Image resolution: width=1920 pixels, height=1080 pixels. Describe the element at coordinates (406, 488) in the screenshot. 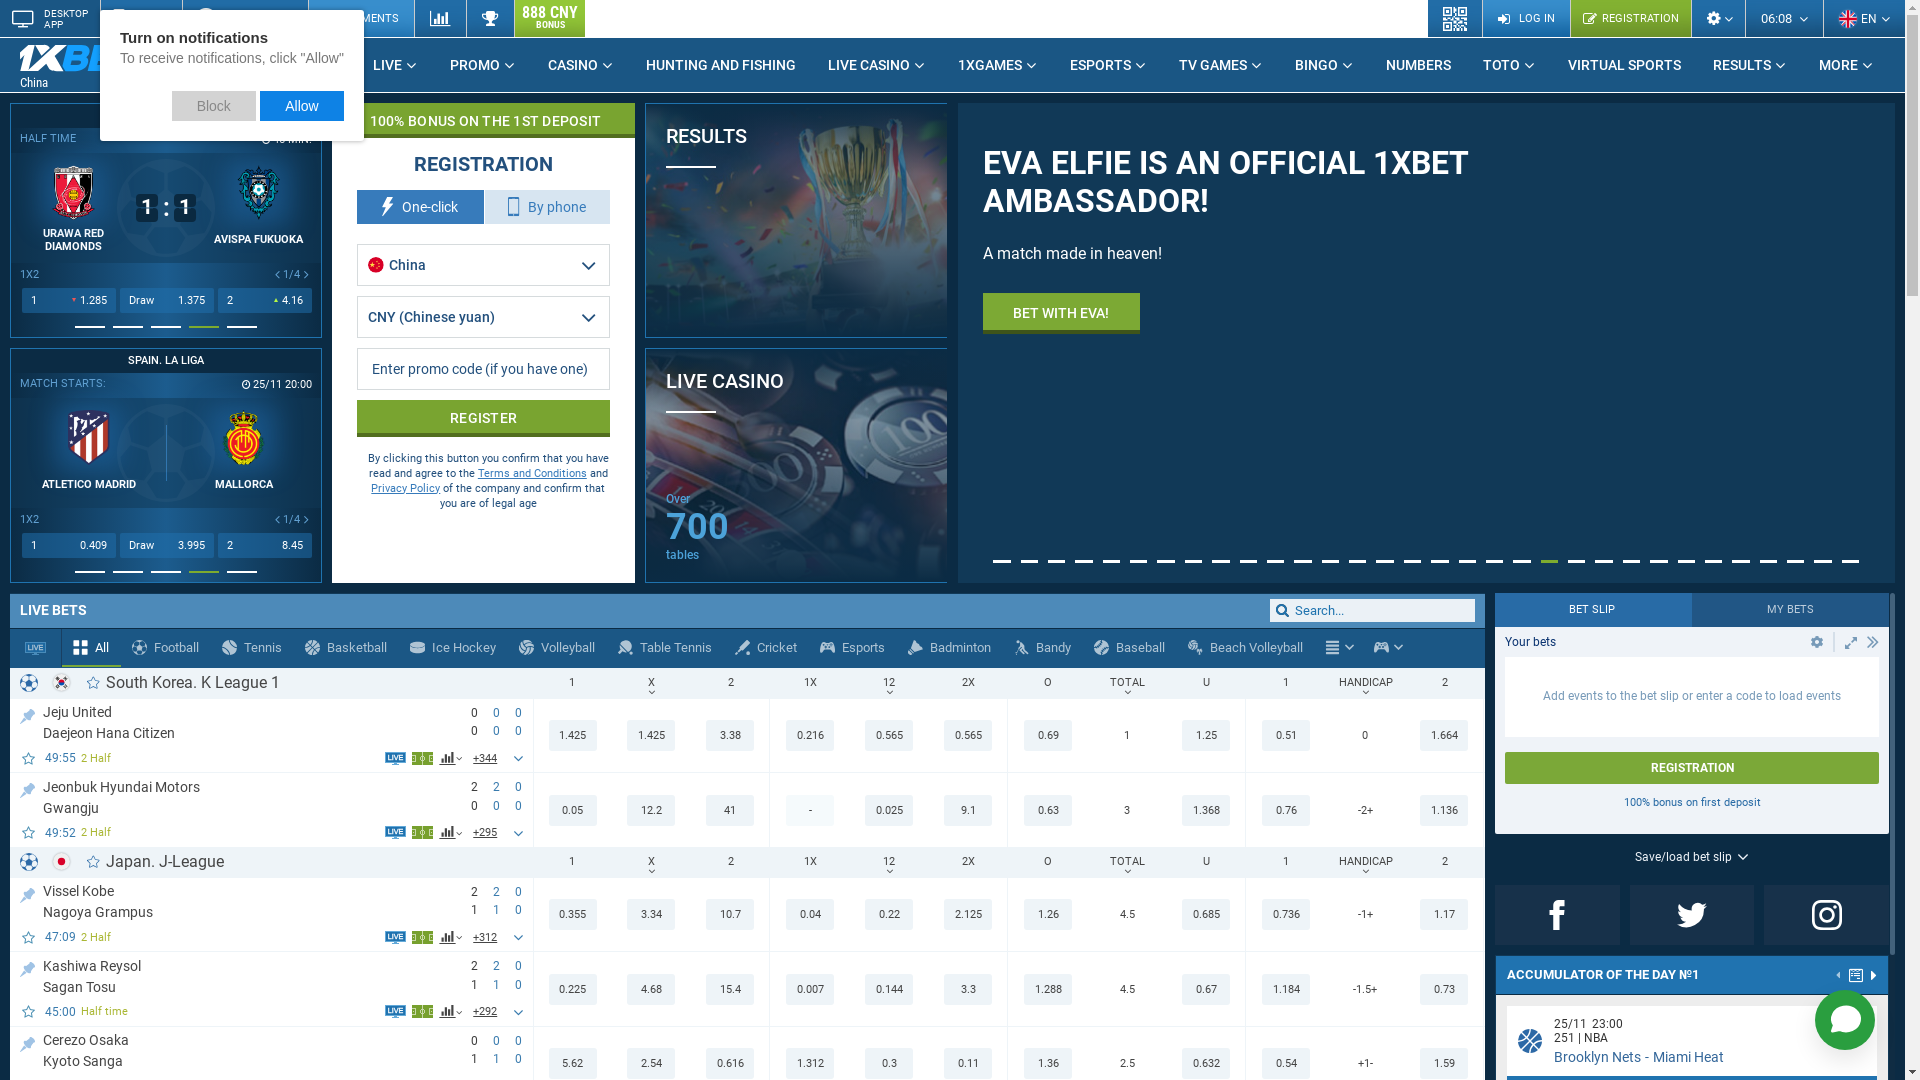

I see `Privacy Policy` at that location.